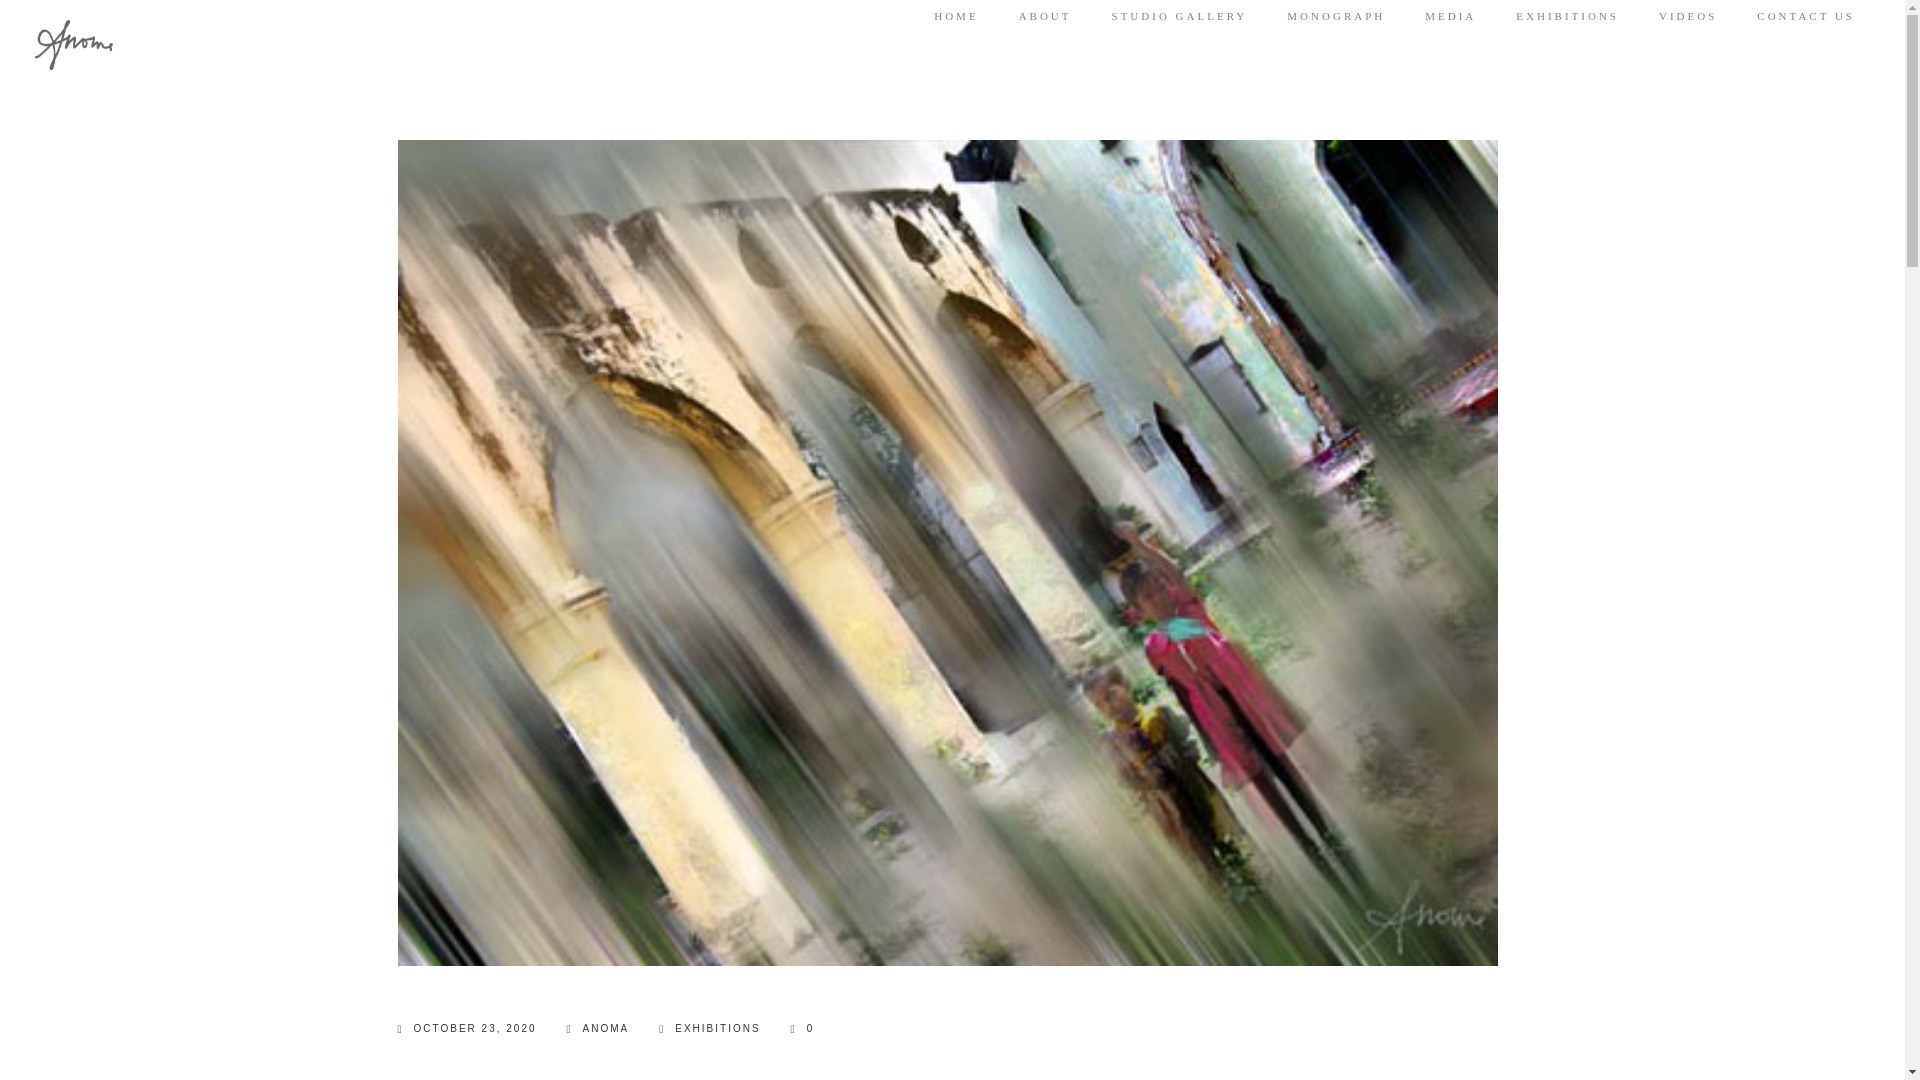 Image resolution: width=1920 pixels, height=1080 pixels. What do you see at coordinates (1045, 16) in the screenshot?
I see `ABOUT` at bounding box center [1045, 16].